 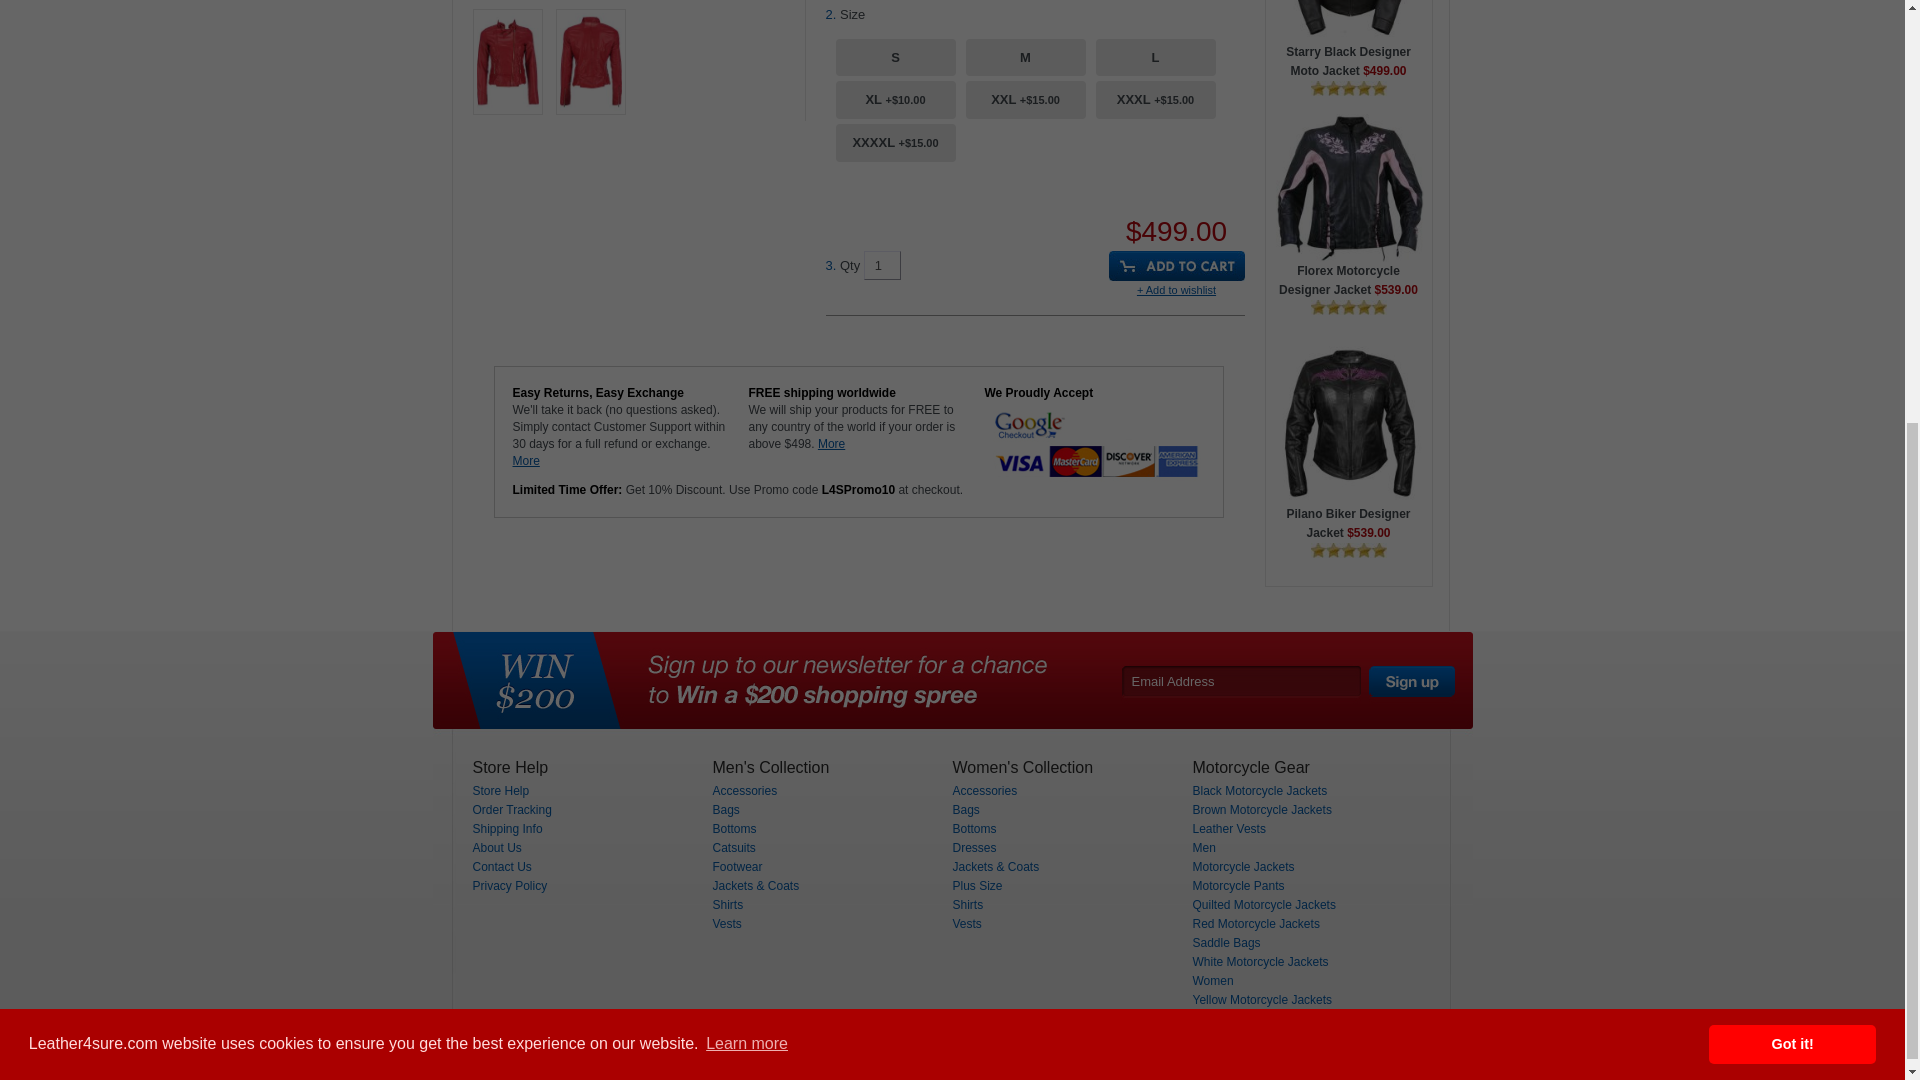 What do you see at coordinates (1792, 350) in the screenshot?
I see `Got it!` at bounding box center [1792, 350].